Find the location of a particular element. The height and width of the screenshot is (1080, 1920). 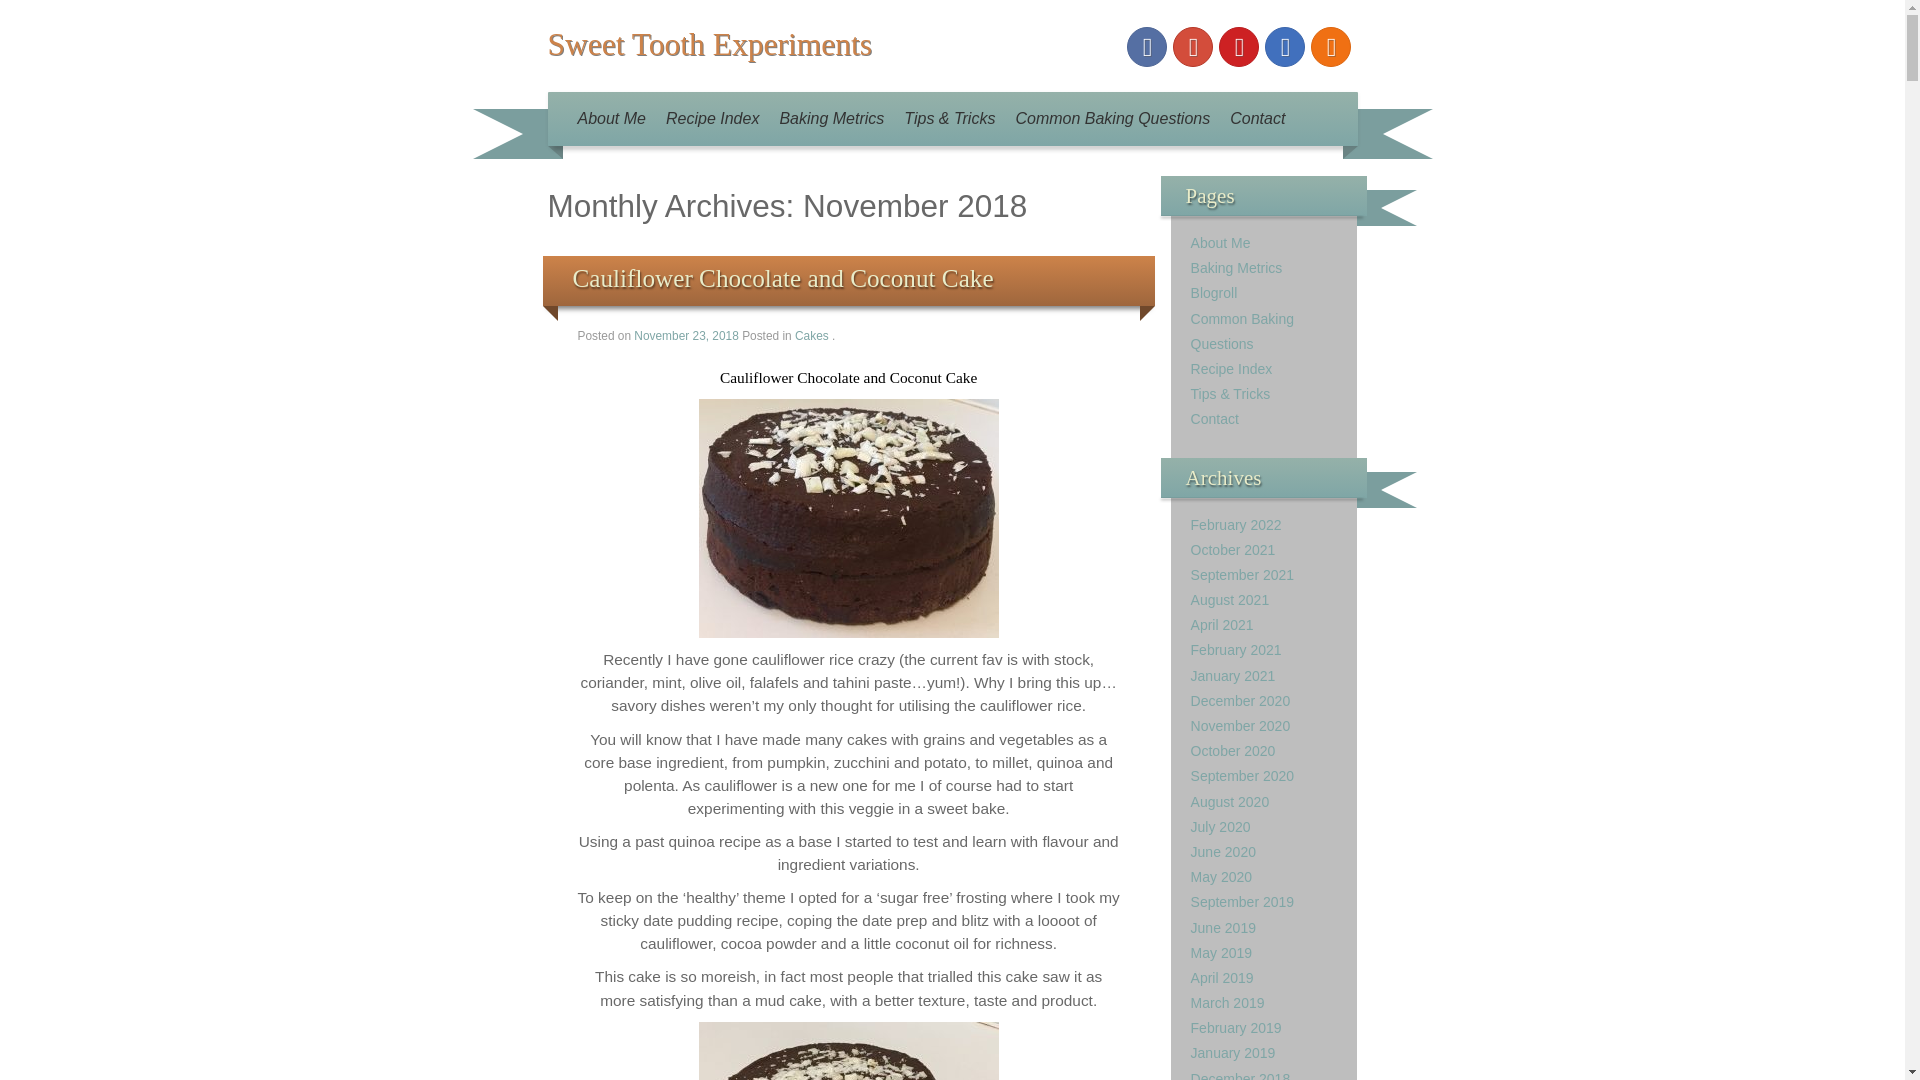

Permalink to Cauliflower Chocolate and Coconut Cake is located at coordinates (782, 278).